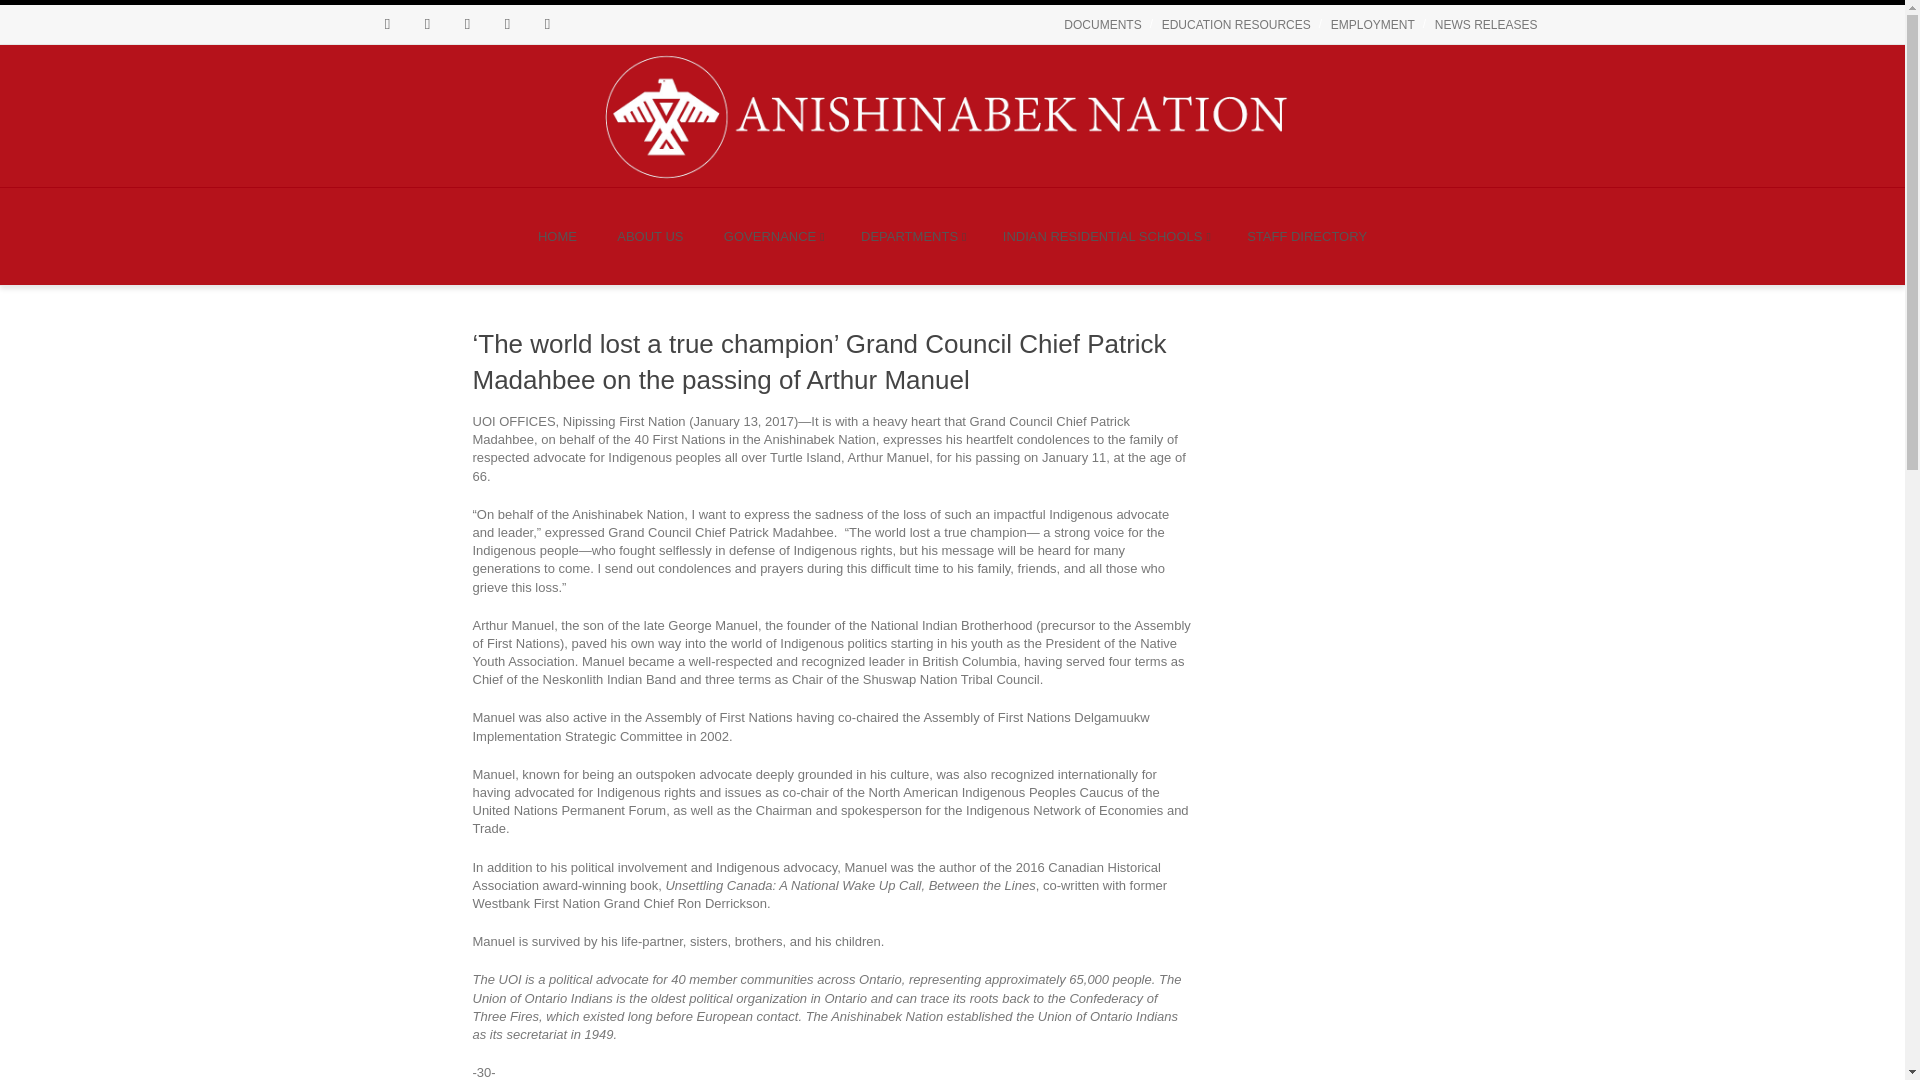 The image size is (1920, 1080). Describe the element at coordinates (1102, 24) in the screenshot. I see `DOCUMENTS` at that location.